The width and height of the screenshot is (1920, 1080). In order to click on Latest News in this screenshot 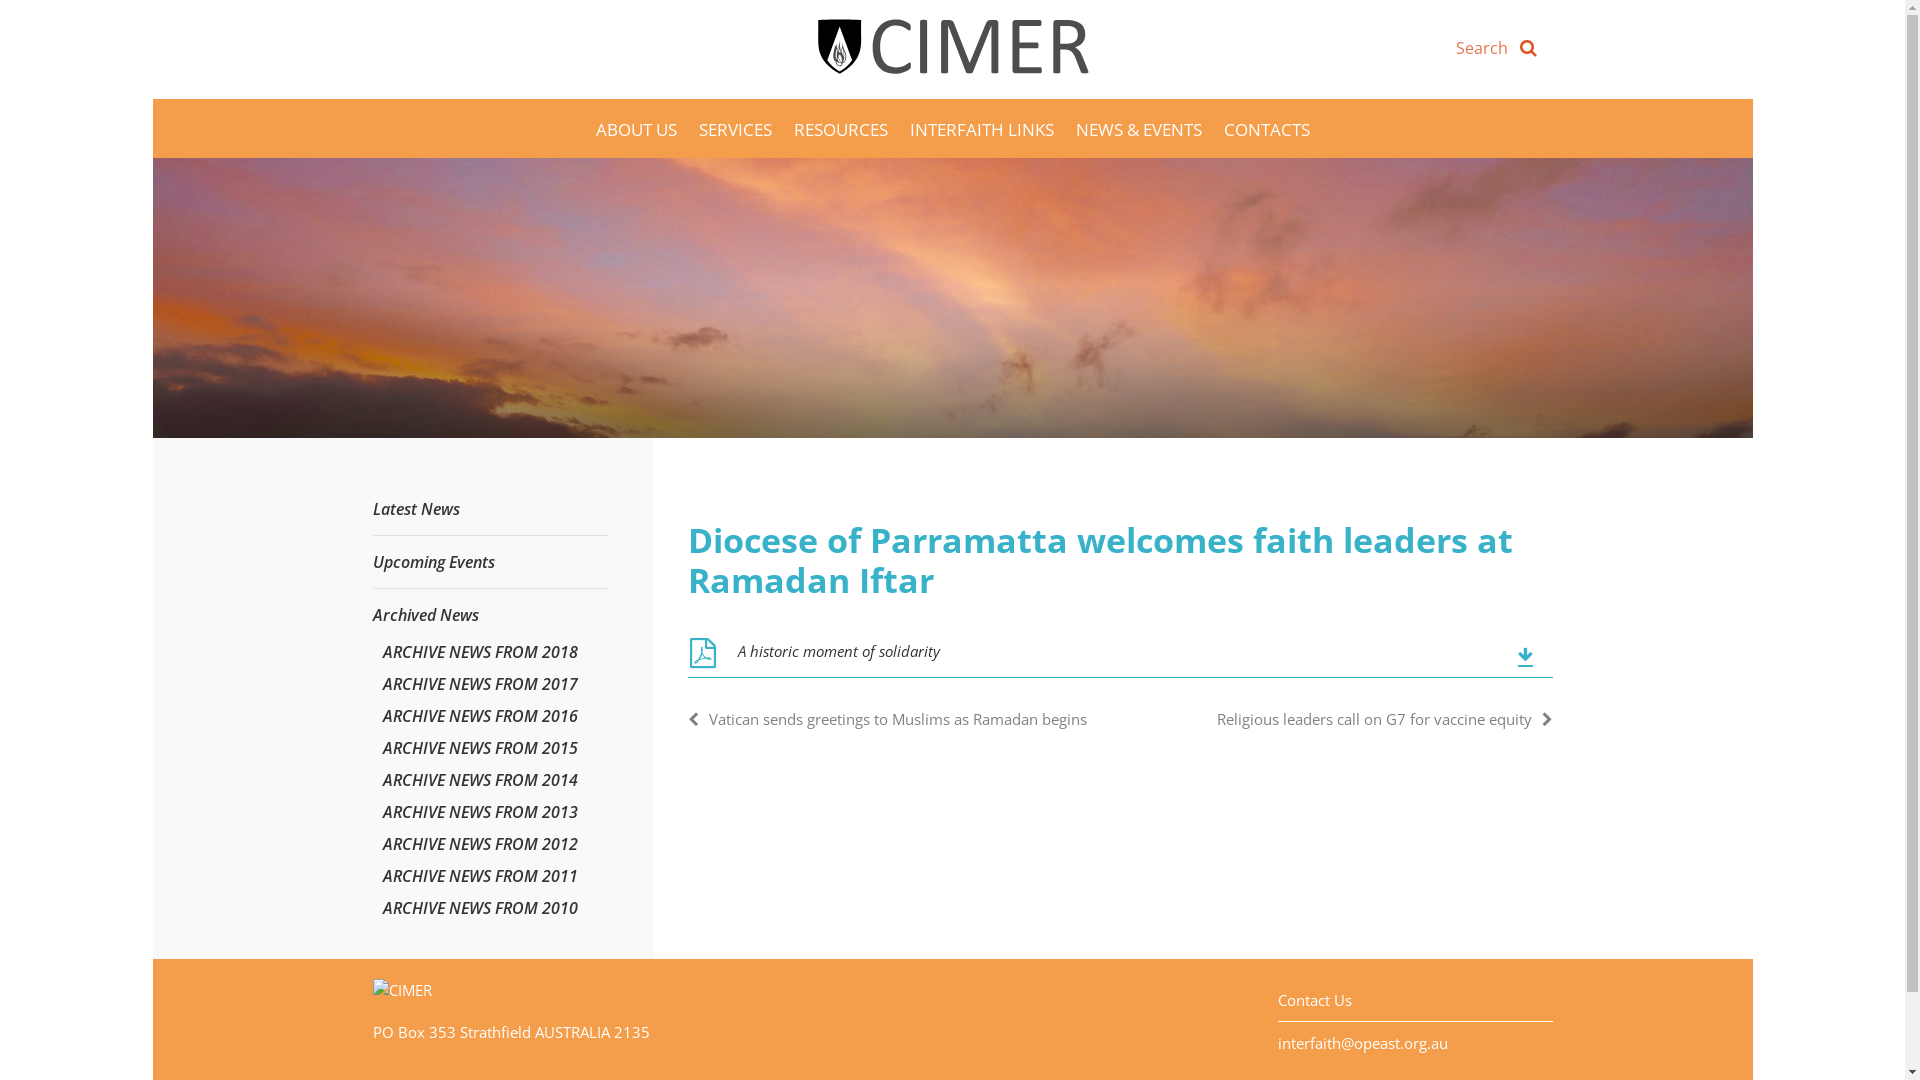, I will do `click(416, 509)`.